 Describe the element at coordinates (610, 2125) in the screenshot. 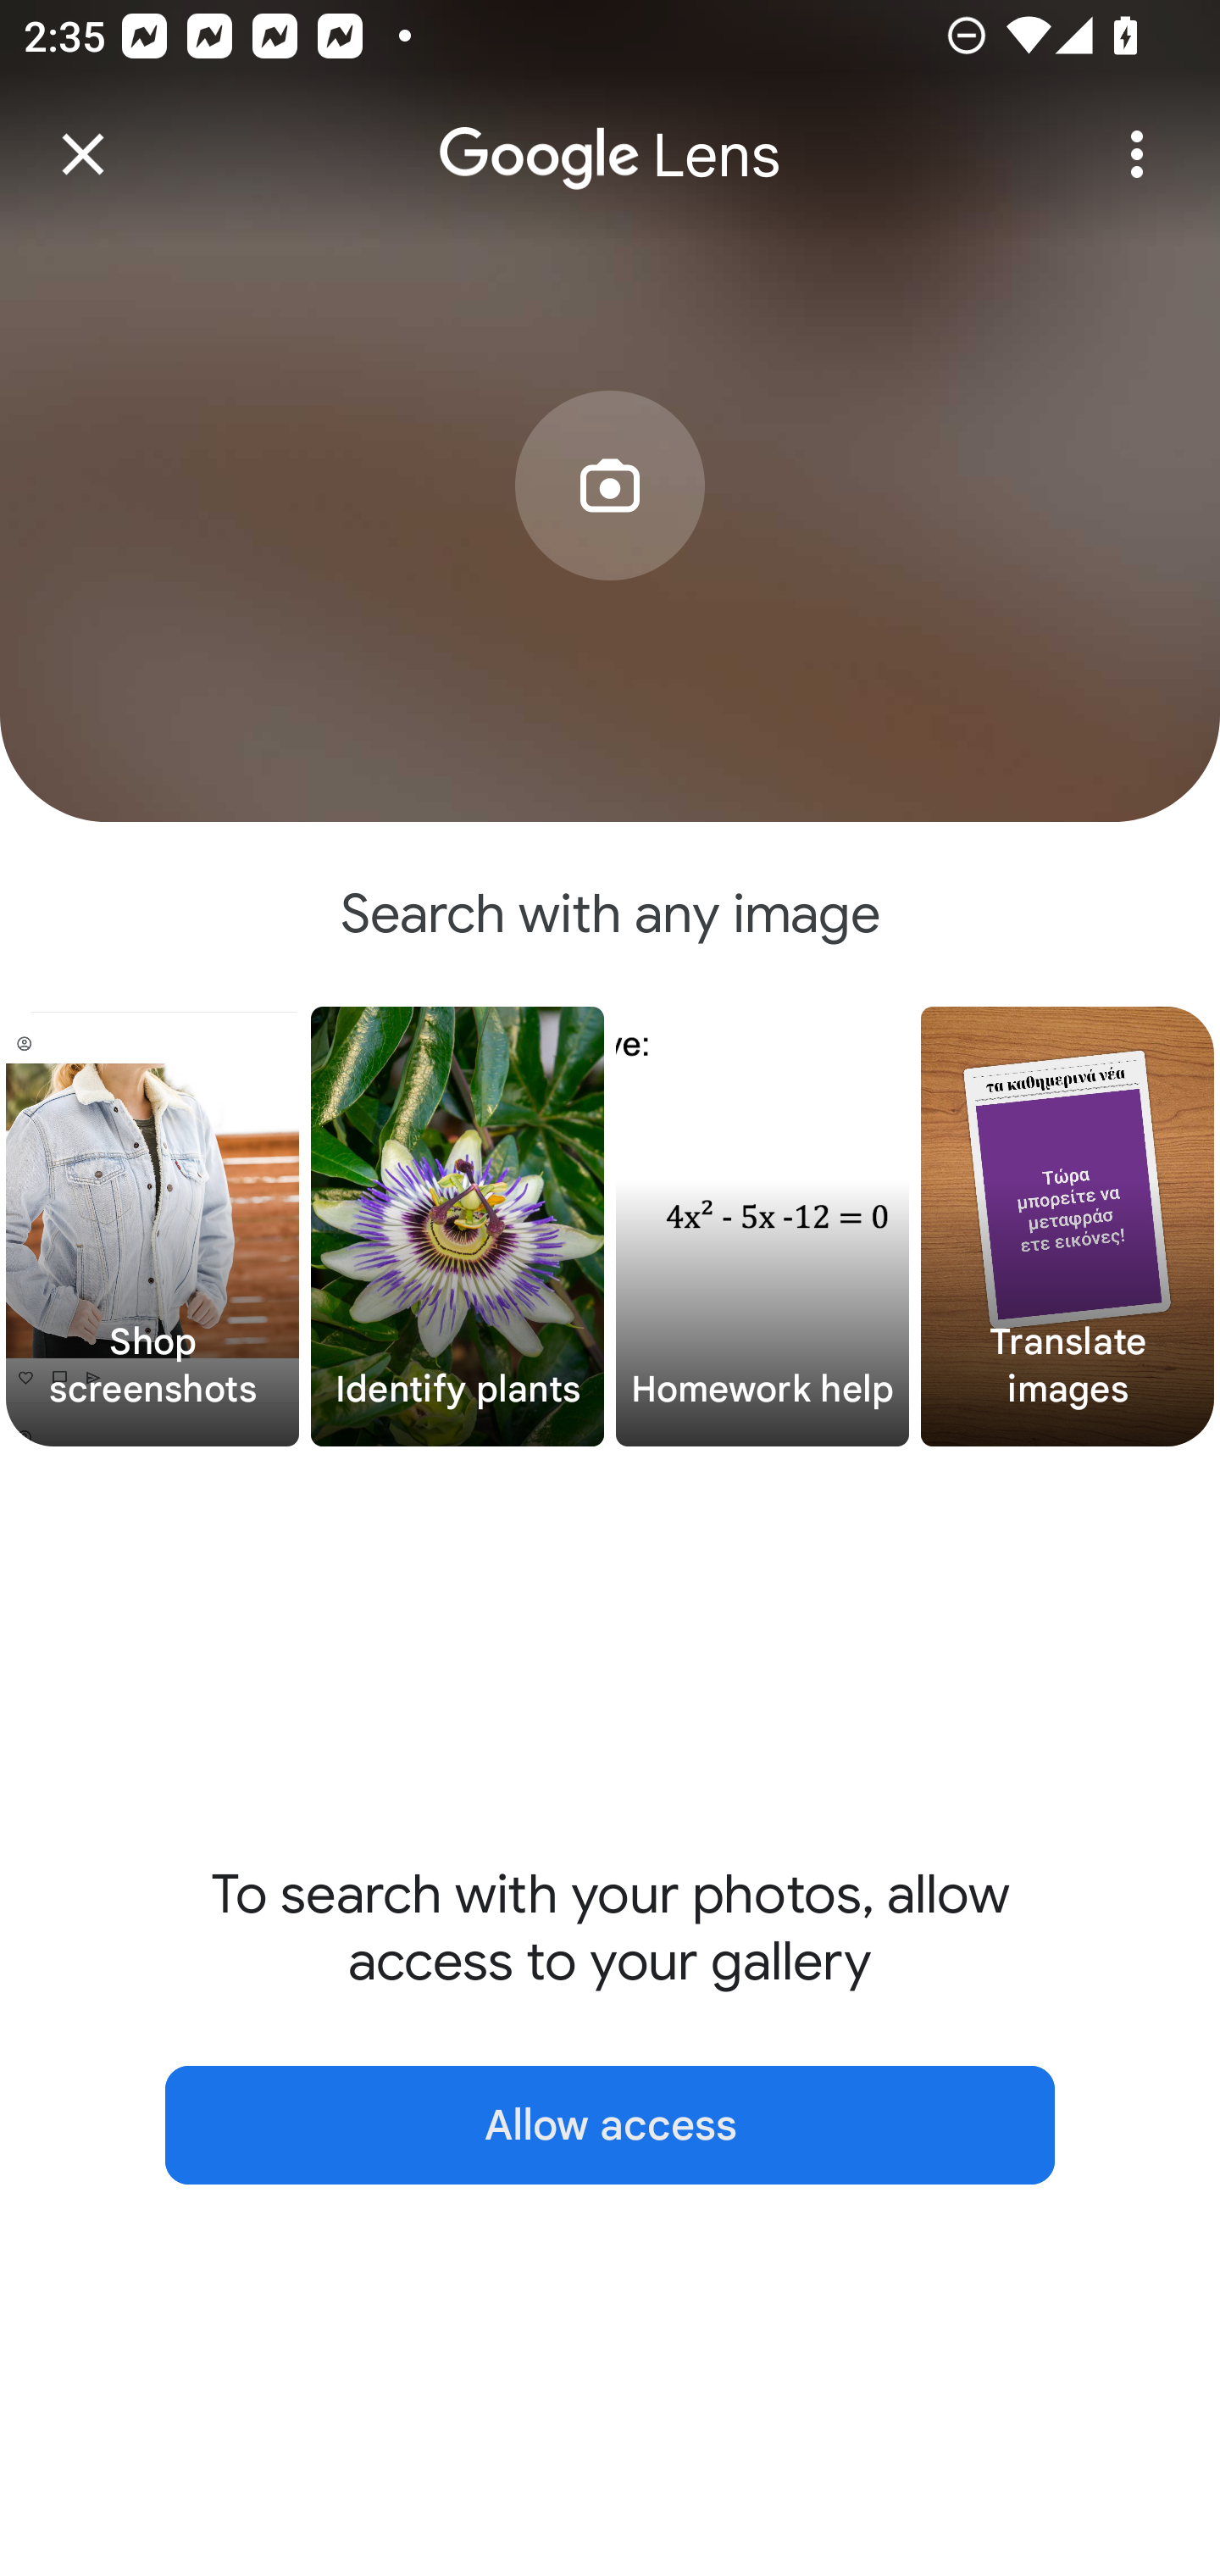

I see `Allow access` at that location.